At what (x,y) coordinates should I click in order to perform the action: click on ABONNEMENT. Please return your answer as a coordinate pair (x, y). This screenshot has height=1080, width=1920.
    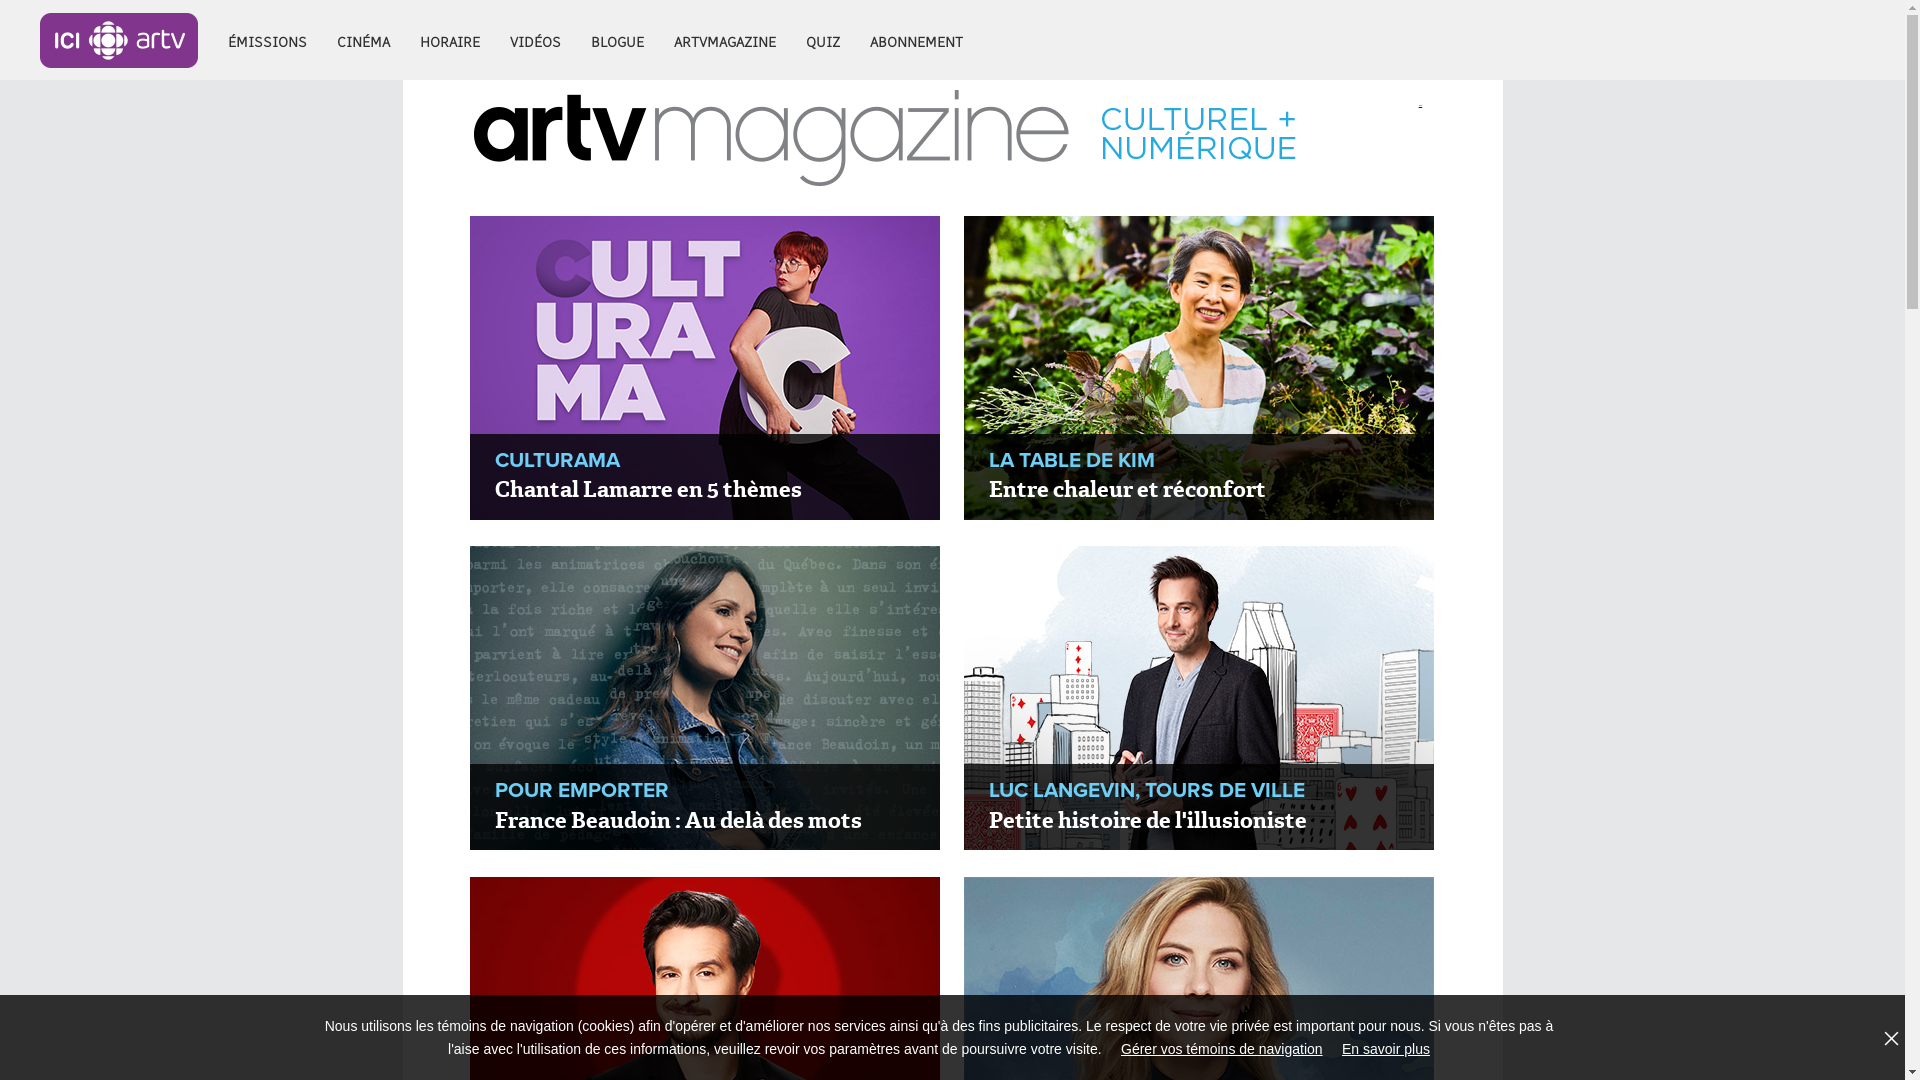
    Looking at the image, I should click on (916, 40).